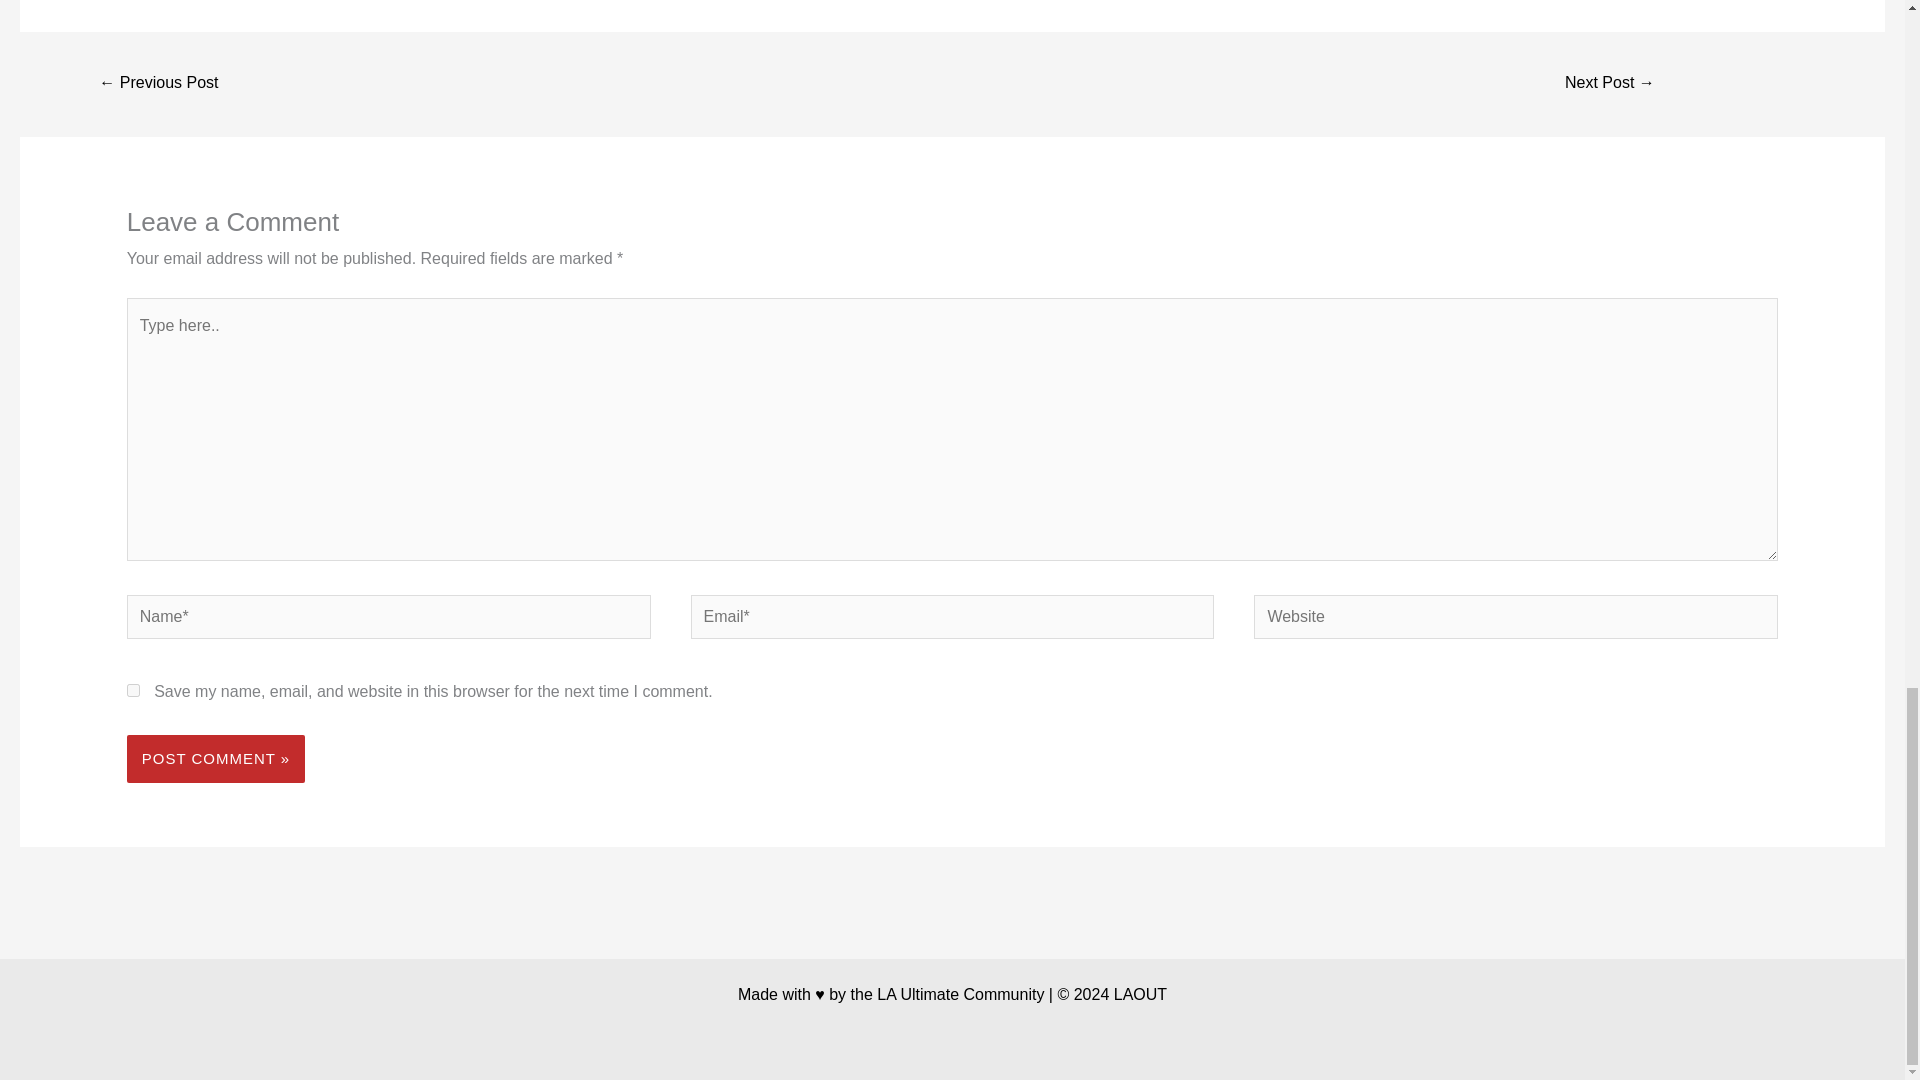  What do you see at coordinates (133, 690) in the screenshot?
I see `yes` at bounding box center [133, 690].